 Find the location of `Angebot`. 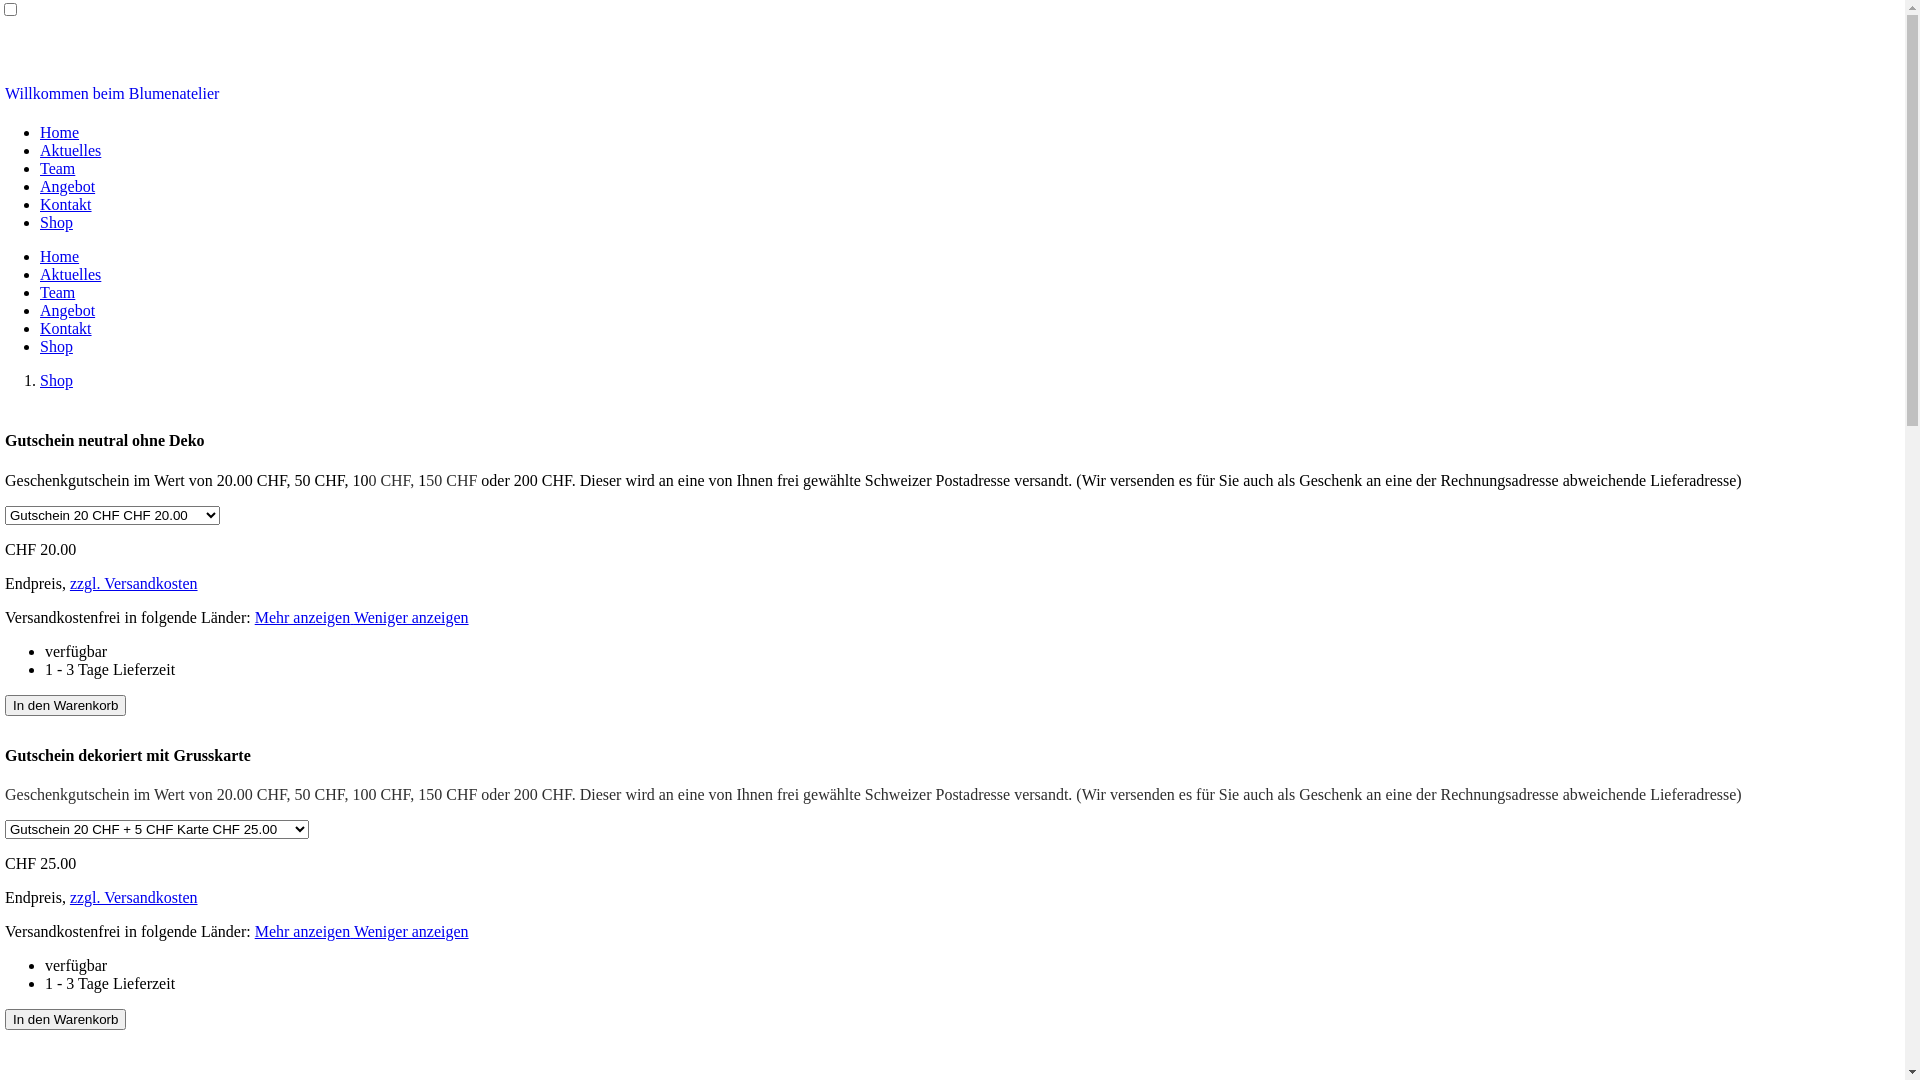

Angebot is located at coordinates (68, 310).